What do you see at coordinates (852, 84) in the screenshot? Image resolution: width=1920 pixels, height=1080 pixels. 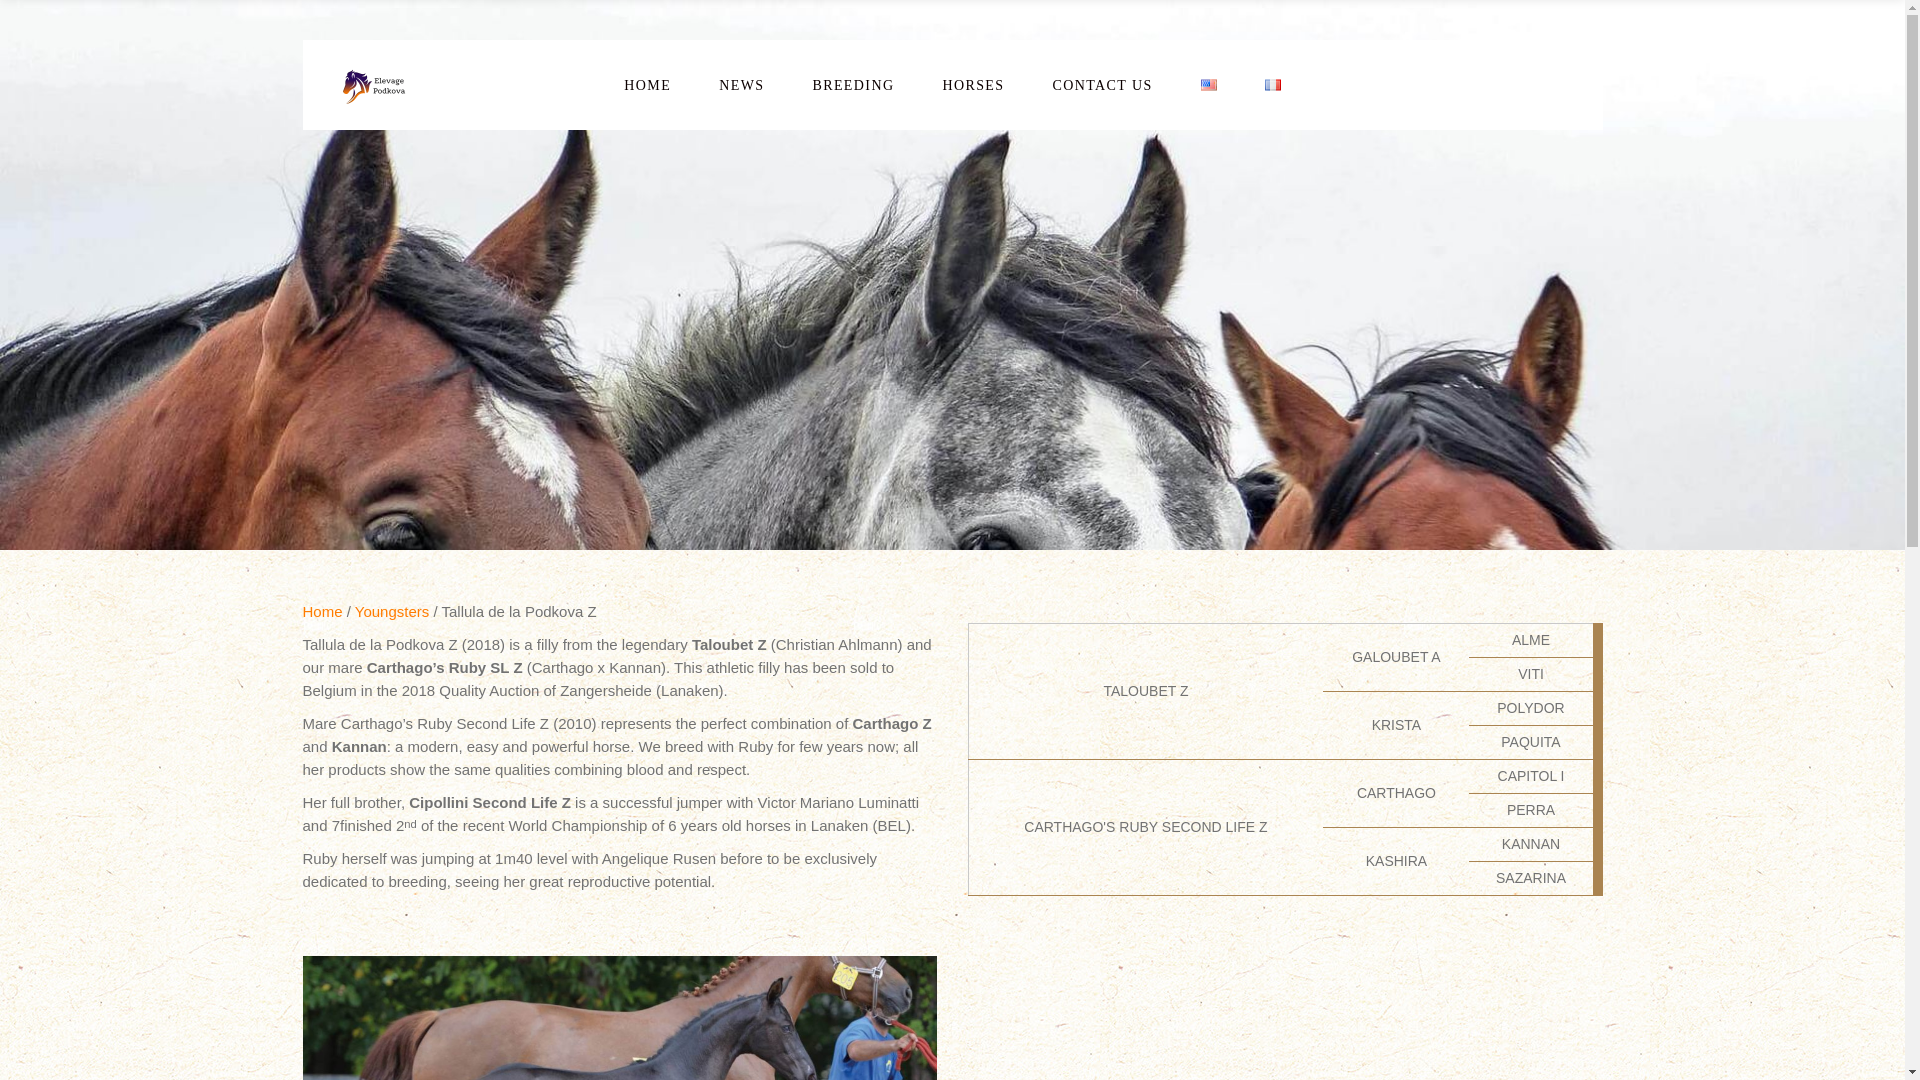 I see `BREEDING` at bounding box center [852, 84].